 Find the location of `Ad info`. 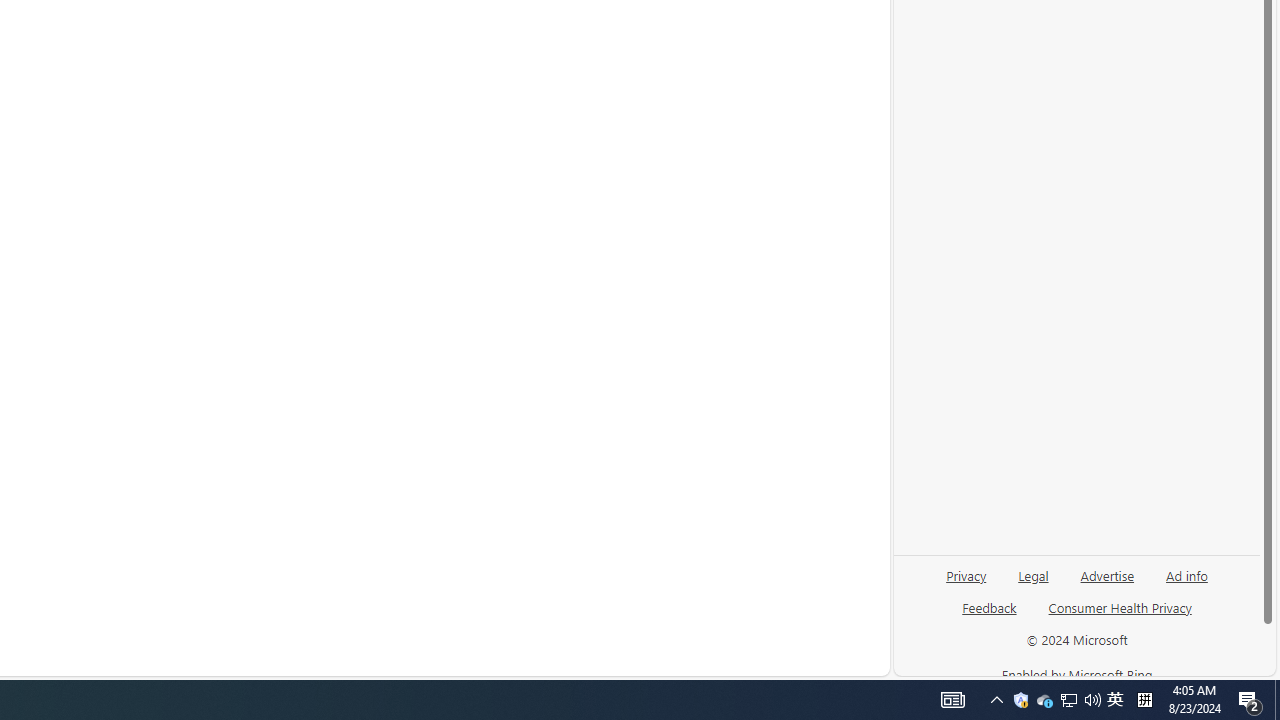

Ad info is located at coordinates (1186, 583).